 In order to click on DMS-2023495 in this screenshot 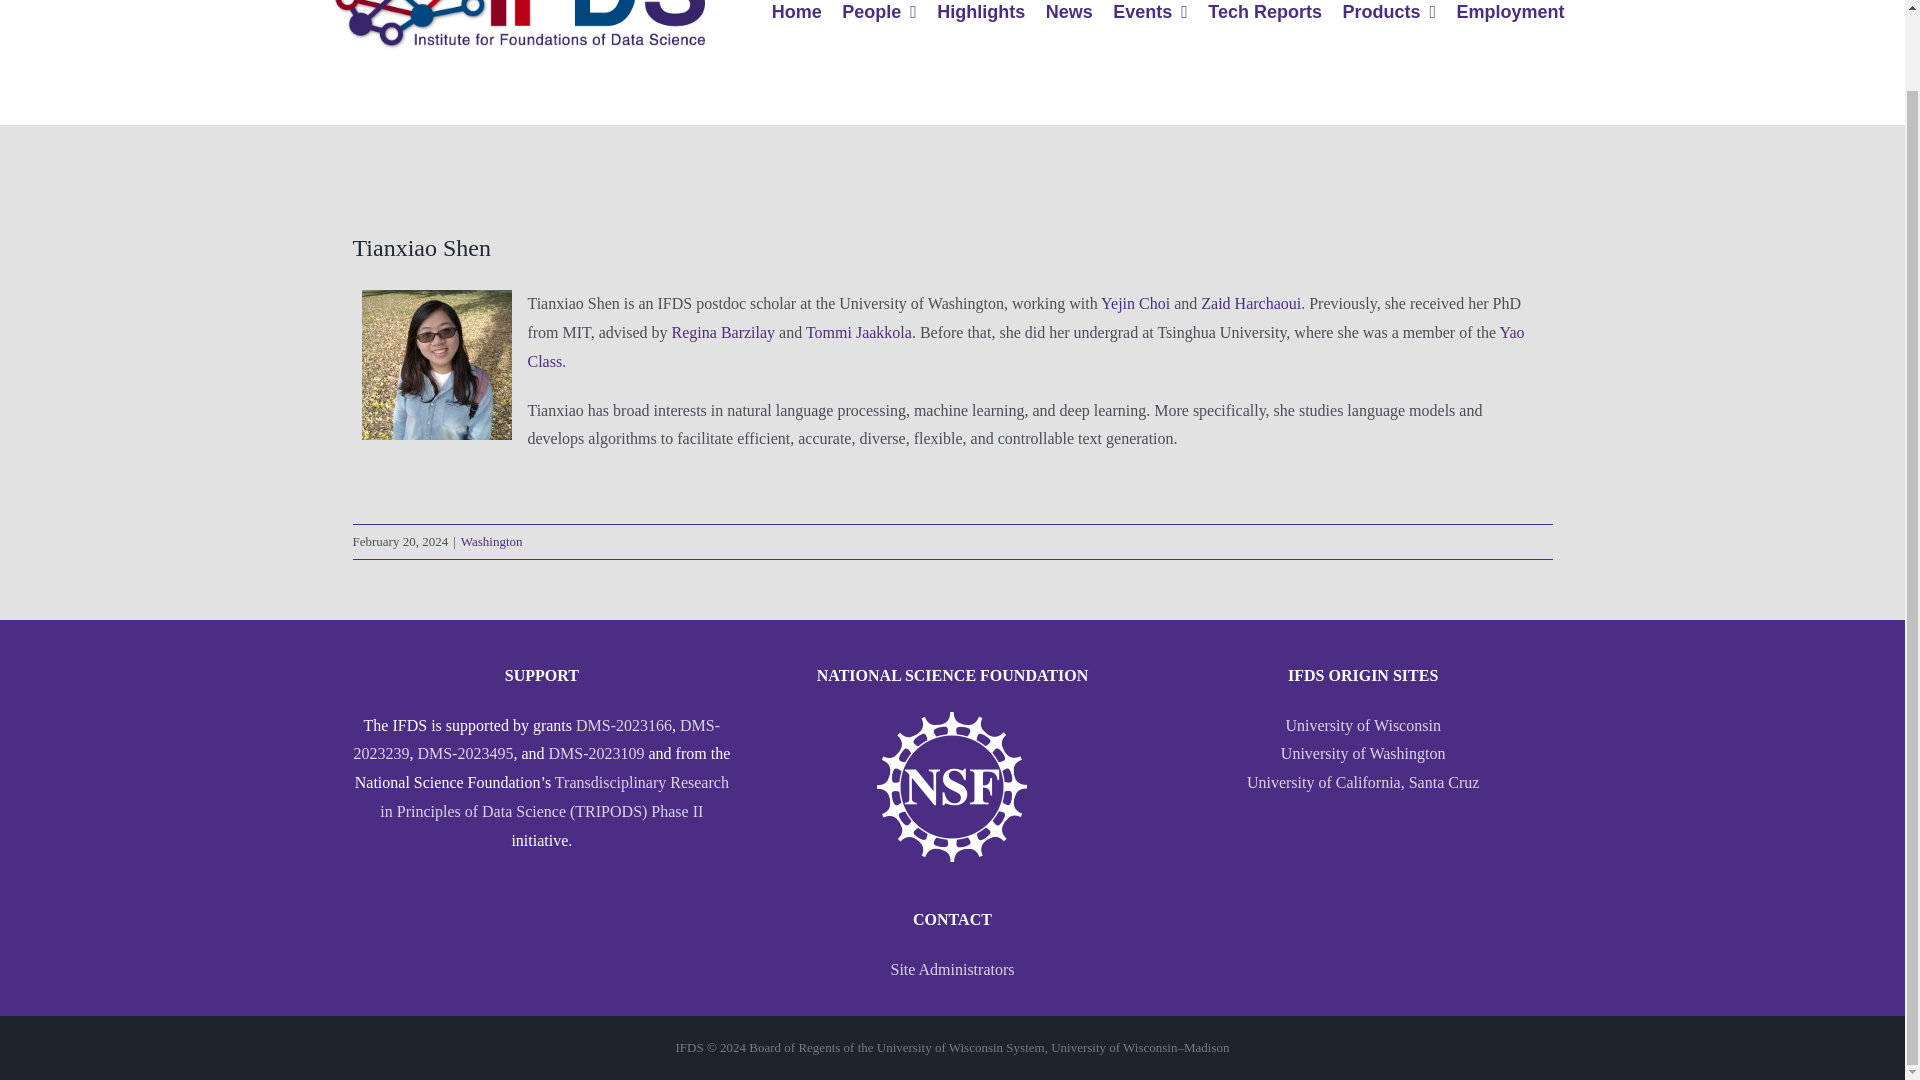, I will do `click(464, 754)`.